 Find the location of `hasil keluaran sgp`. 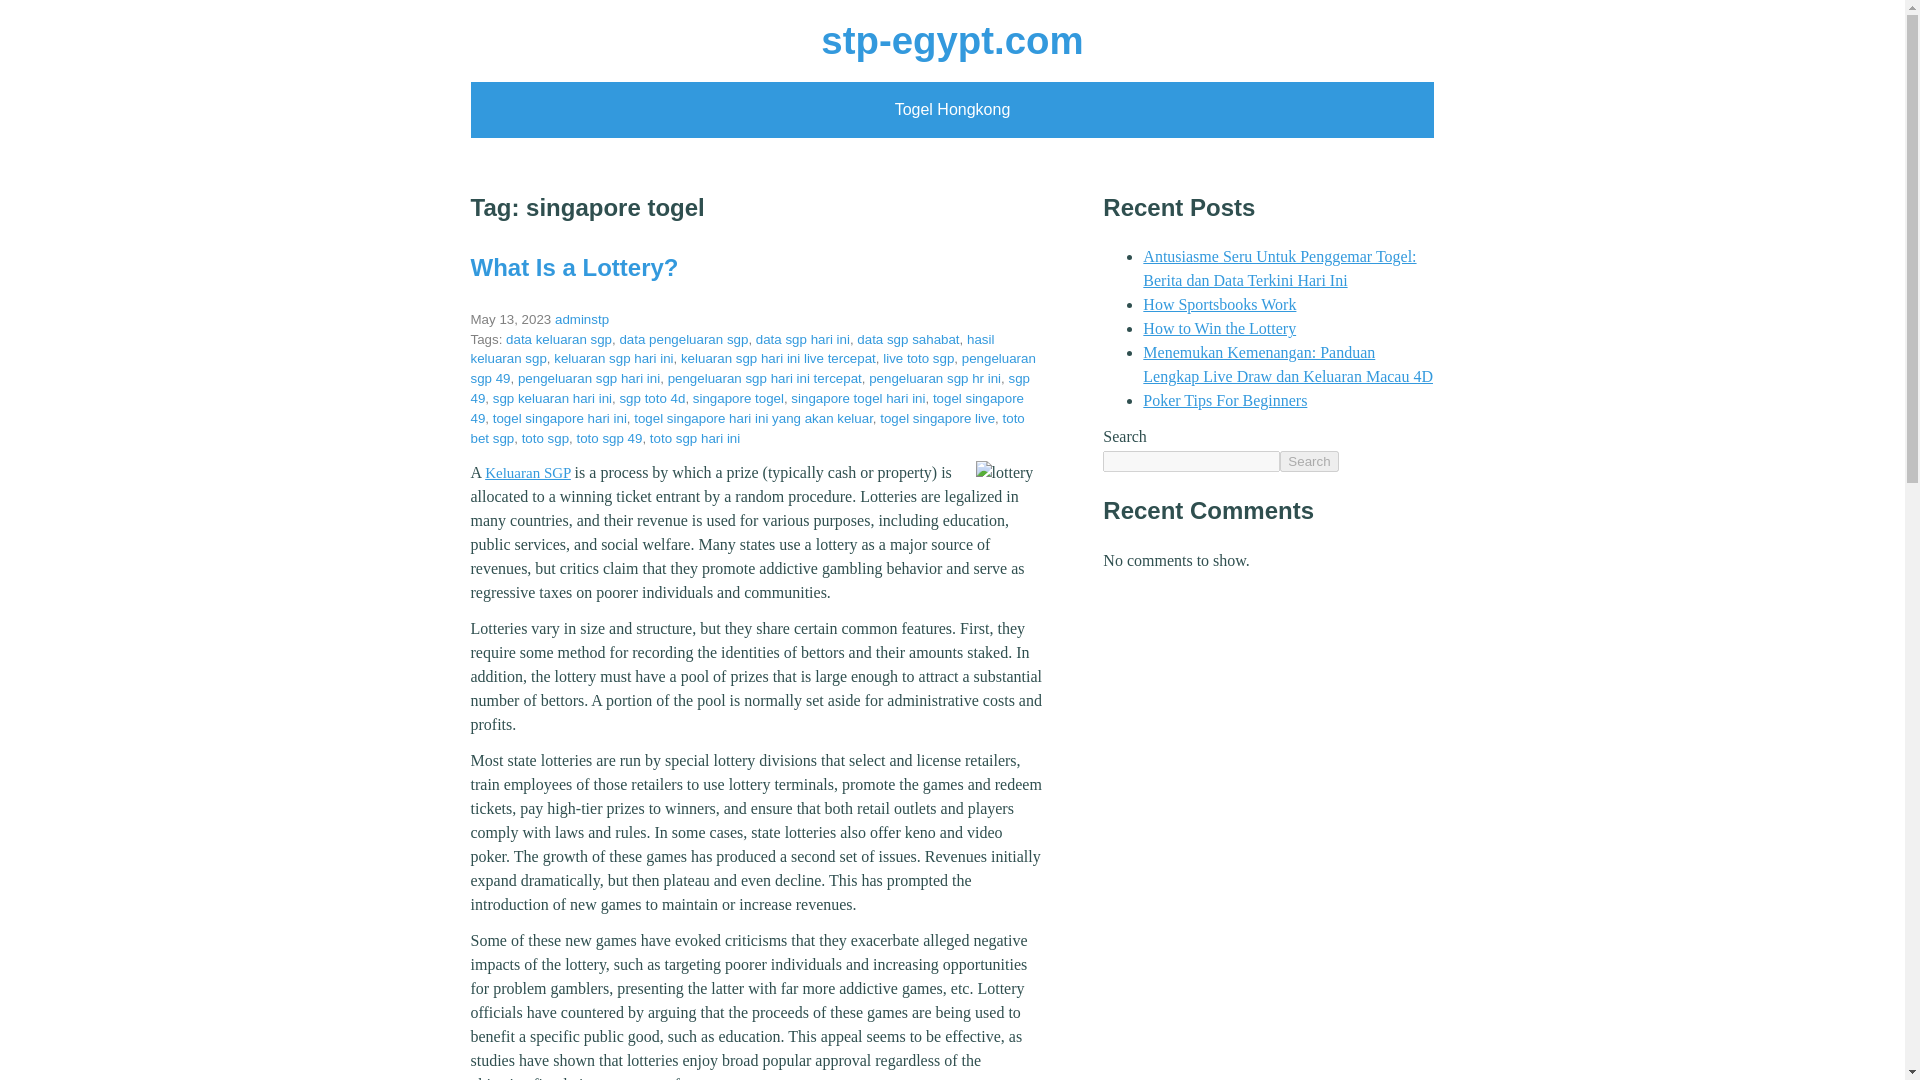

hasil keluaran sgp is located at coordinates (732, 349).